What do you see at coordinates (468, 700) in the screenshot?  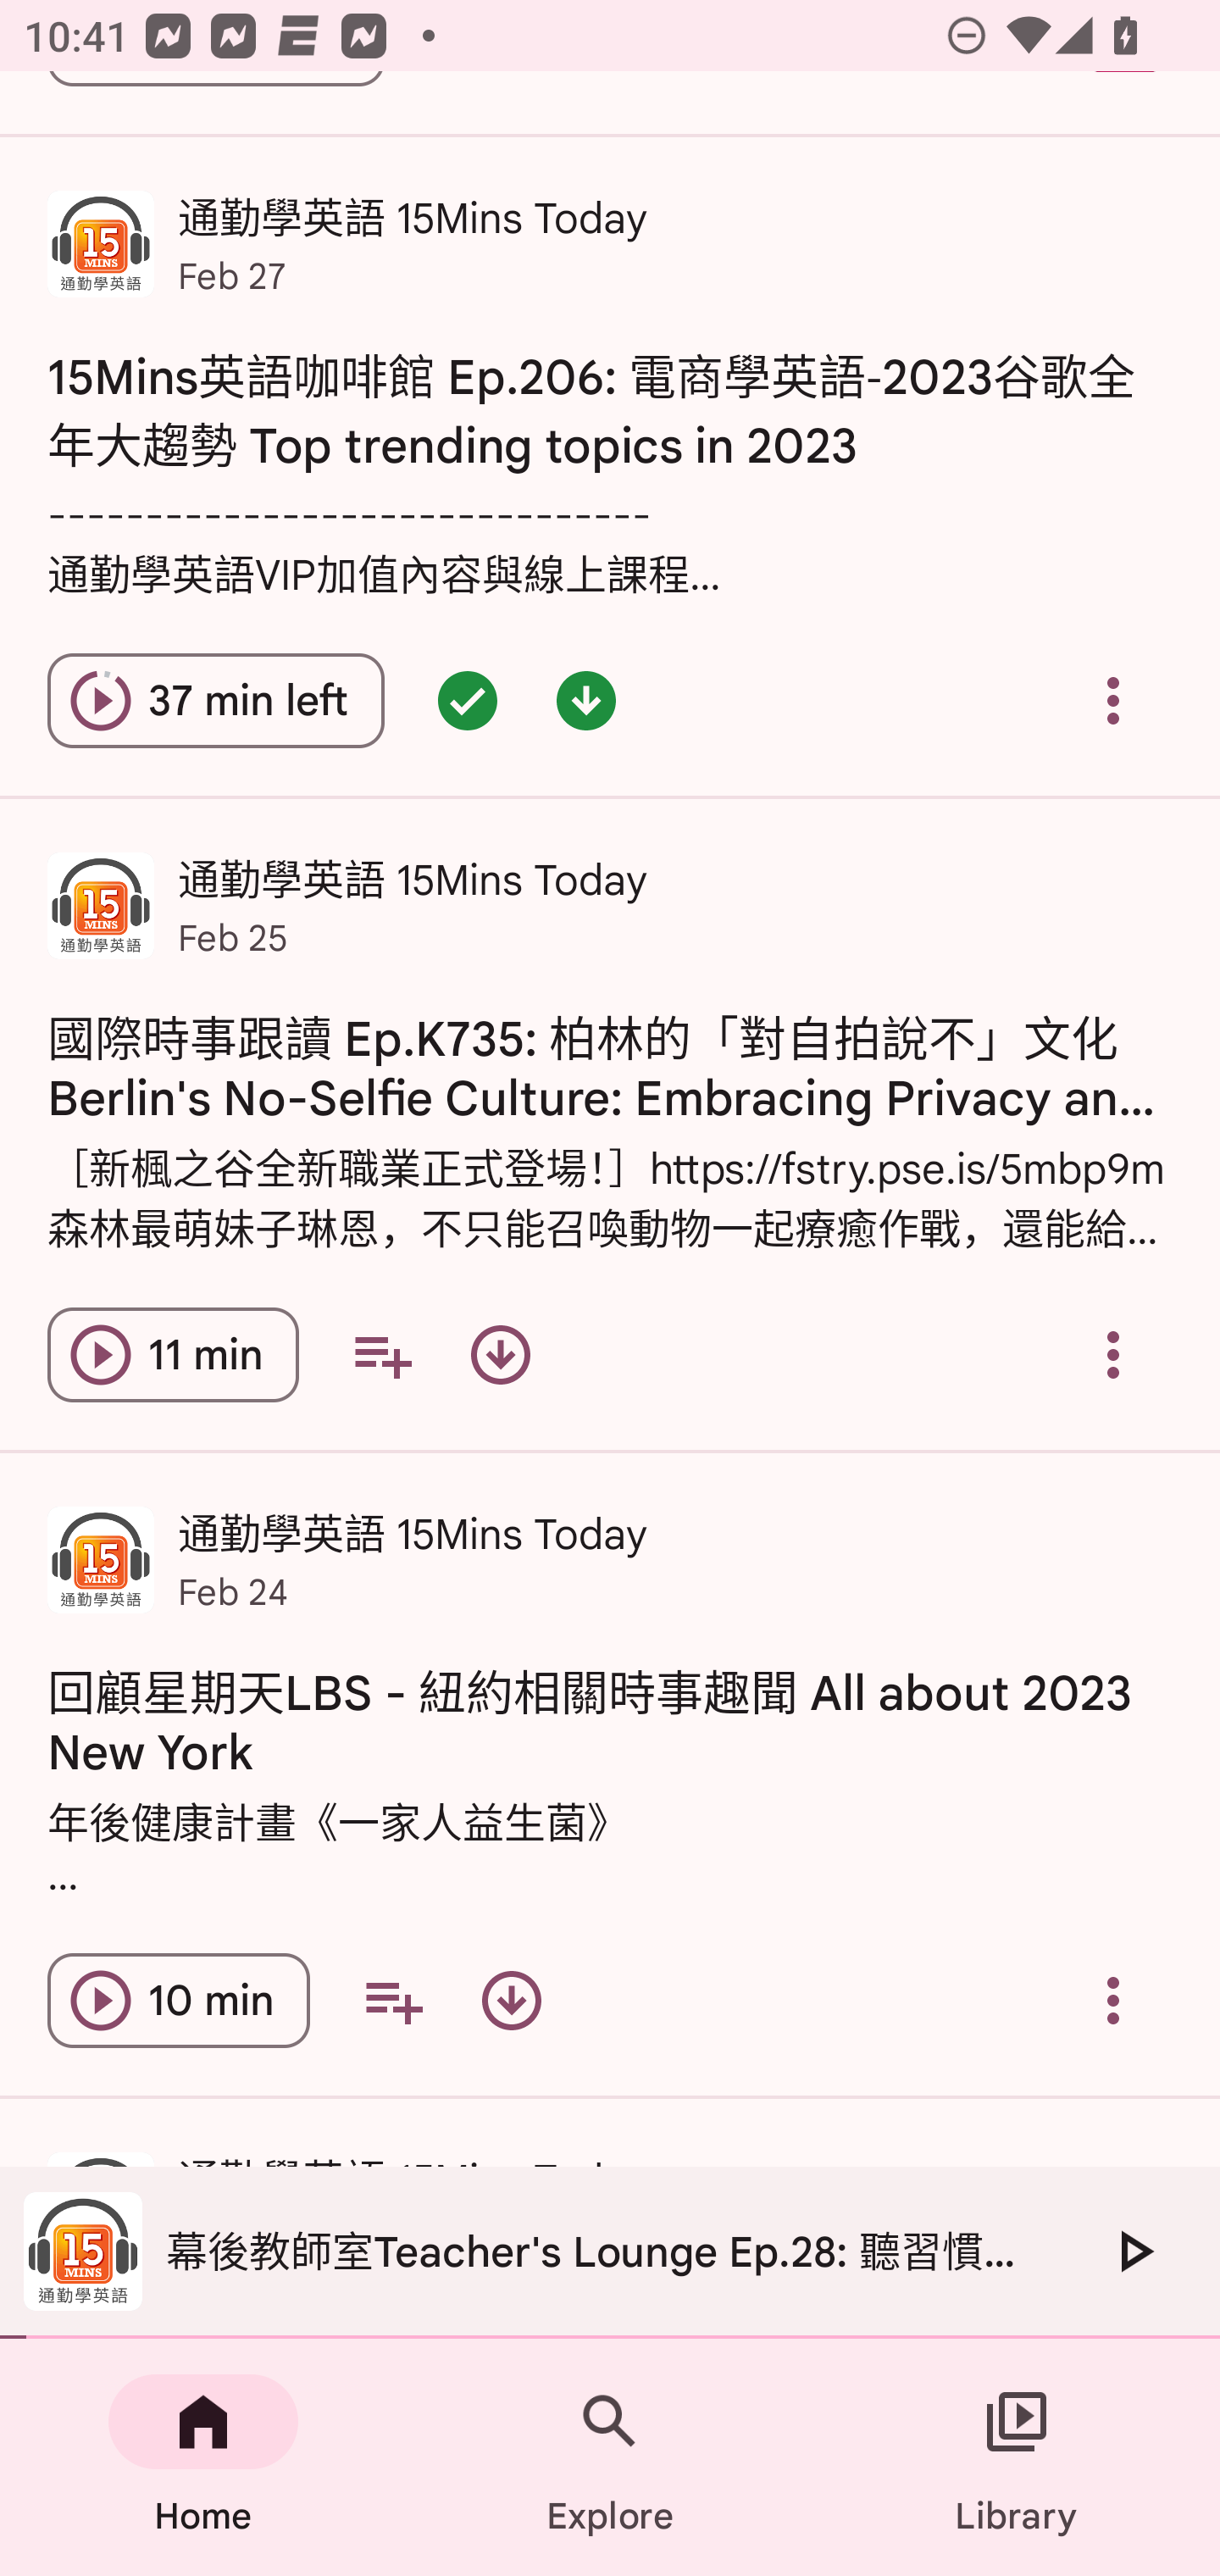 I see `Episode queued - double tap for options` at bounding box center [468, 700].